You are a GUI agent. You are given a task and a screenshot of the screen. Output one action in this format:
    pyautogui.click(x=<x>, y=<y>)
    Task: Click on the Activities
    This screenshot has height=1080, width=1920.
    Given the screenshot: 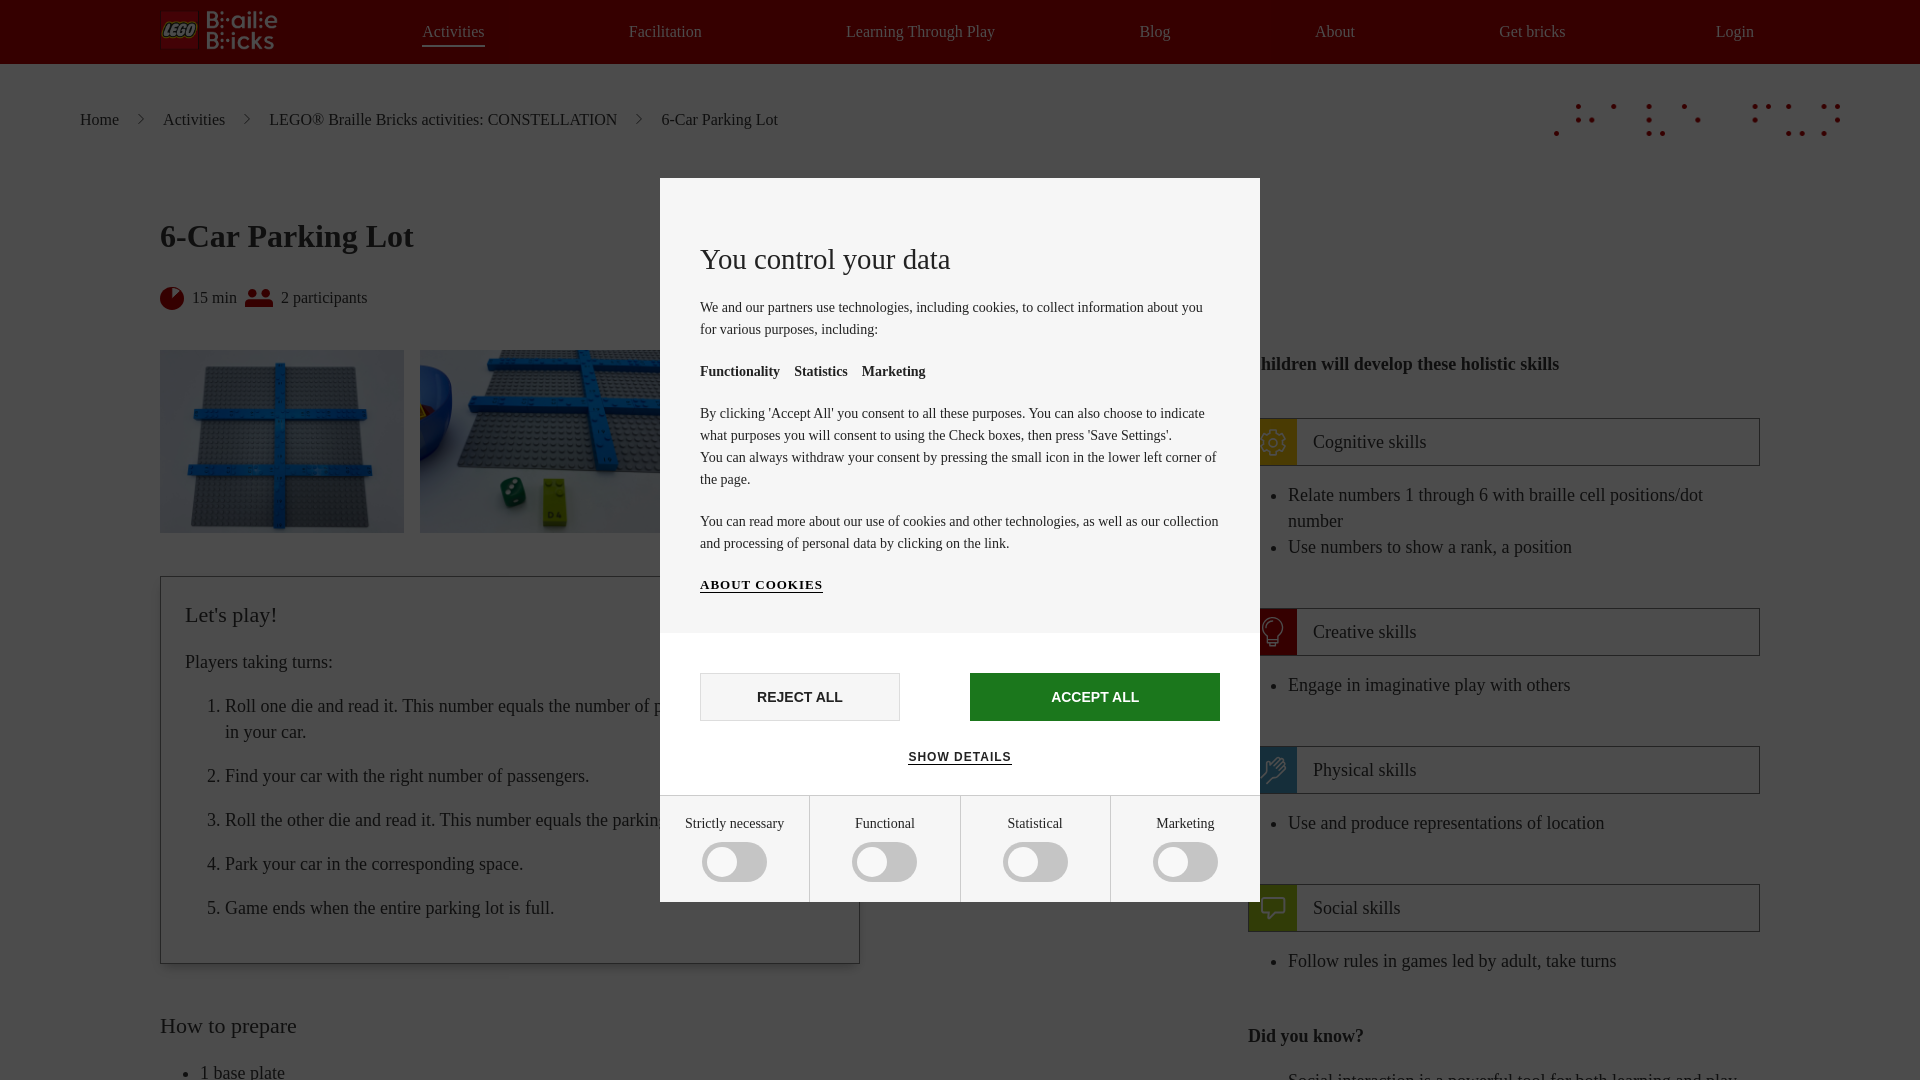 What is the action you would take?
    pyautogui.click(x=452, y=32)
    